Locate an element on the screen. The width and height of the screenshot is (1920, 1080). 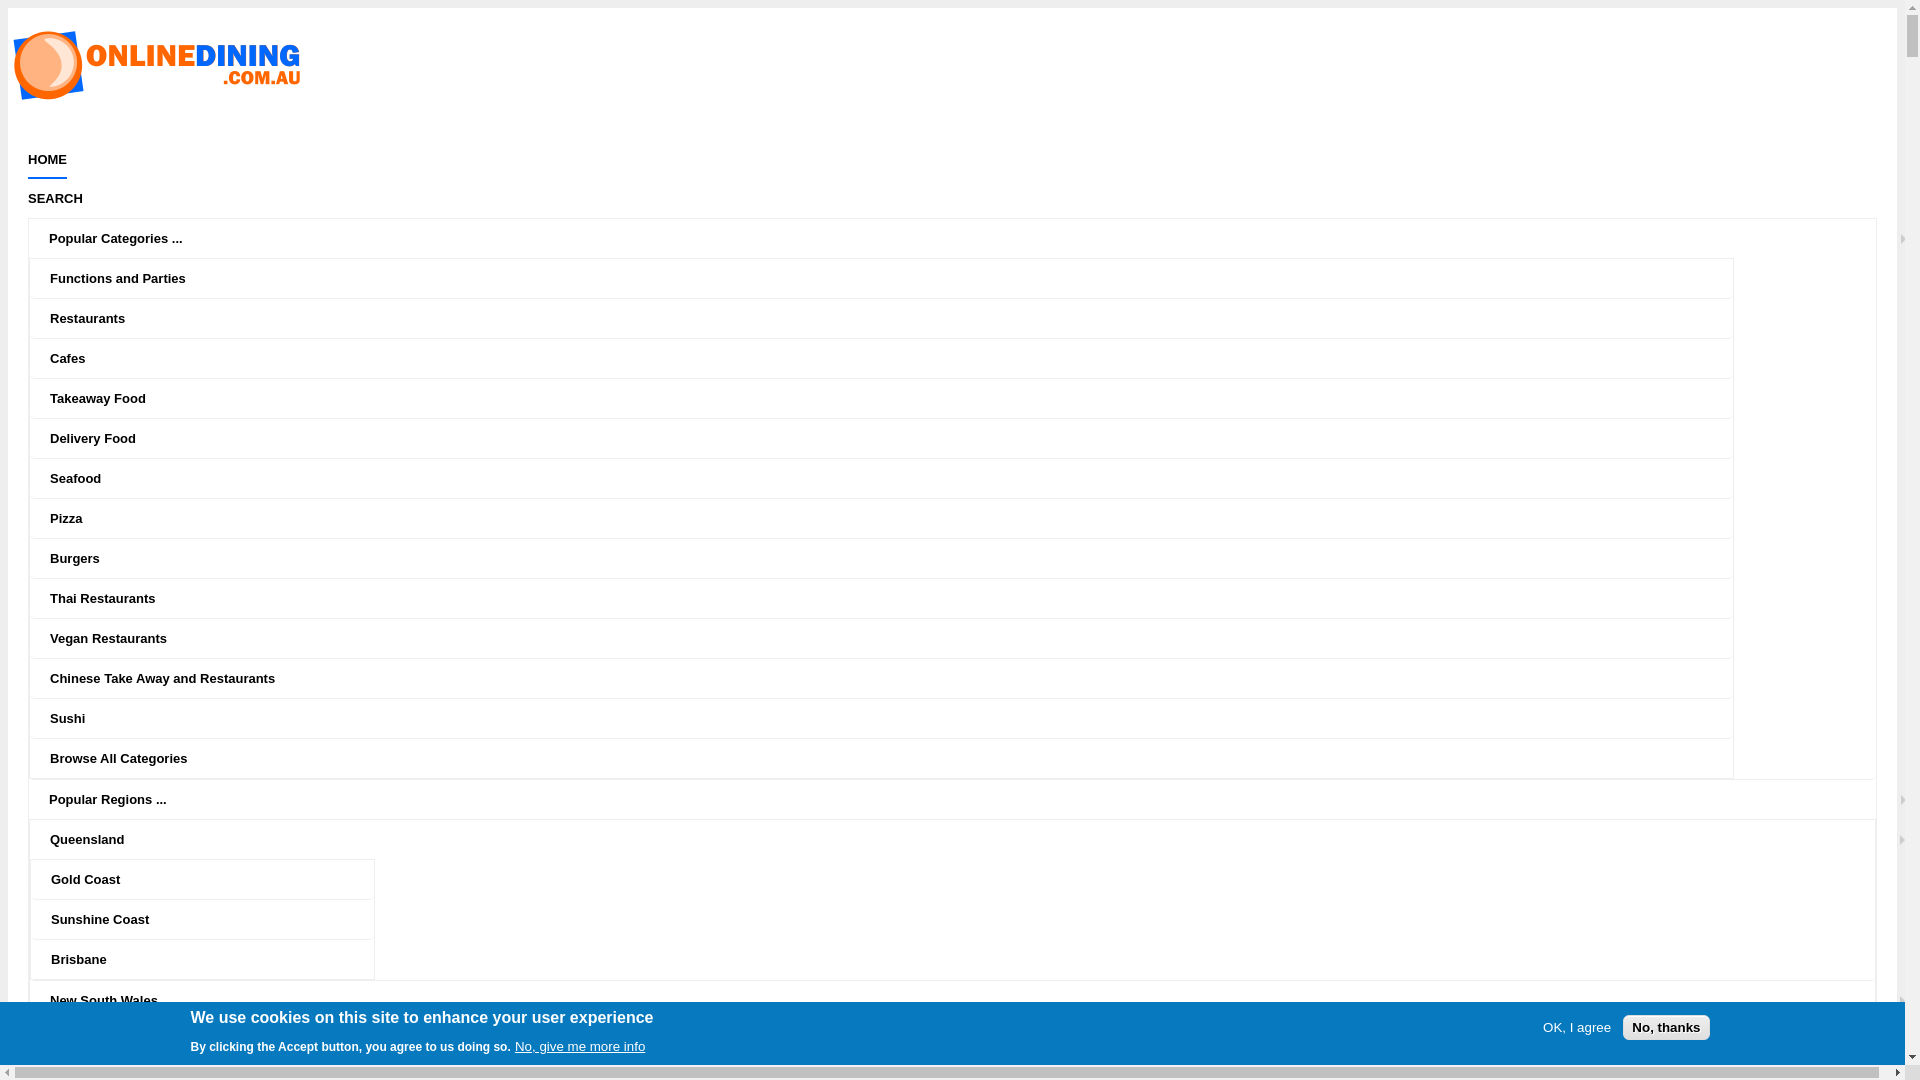
Sunshine Coast is located at coordinates (222, 920).